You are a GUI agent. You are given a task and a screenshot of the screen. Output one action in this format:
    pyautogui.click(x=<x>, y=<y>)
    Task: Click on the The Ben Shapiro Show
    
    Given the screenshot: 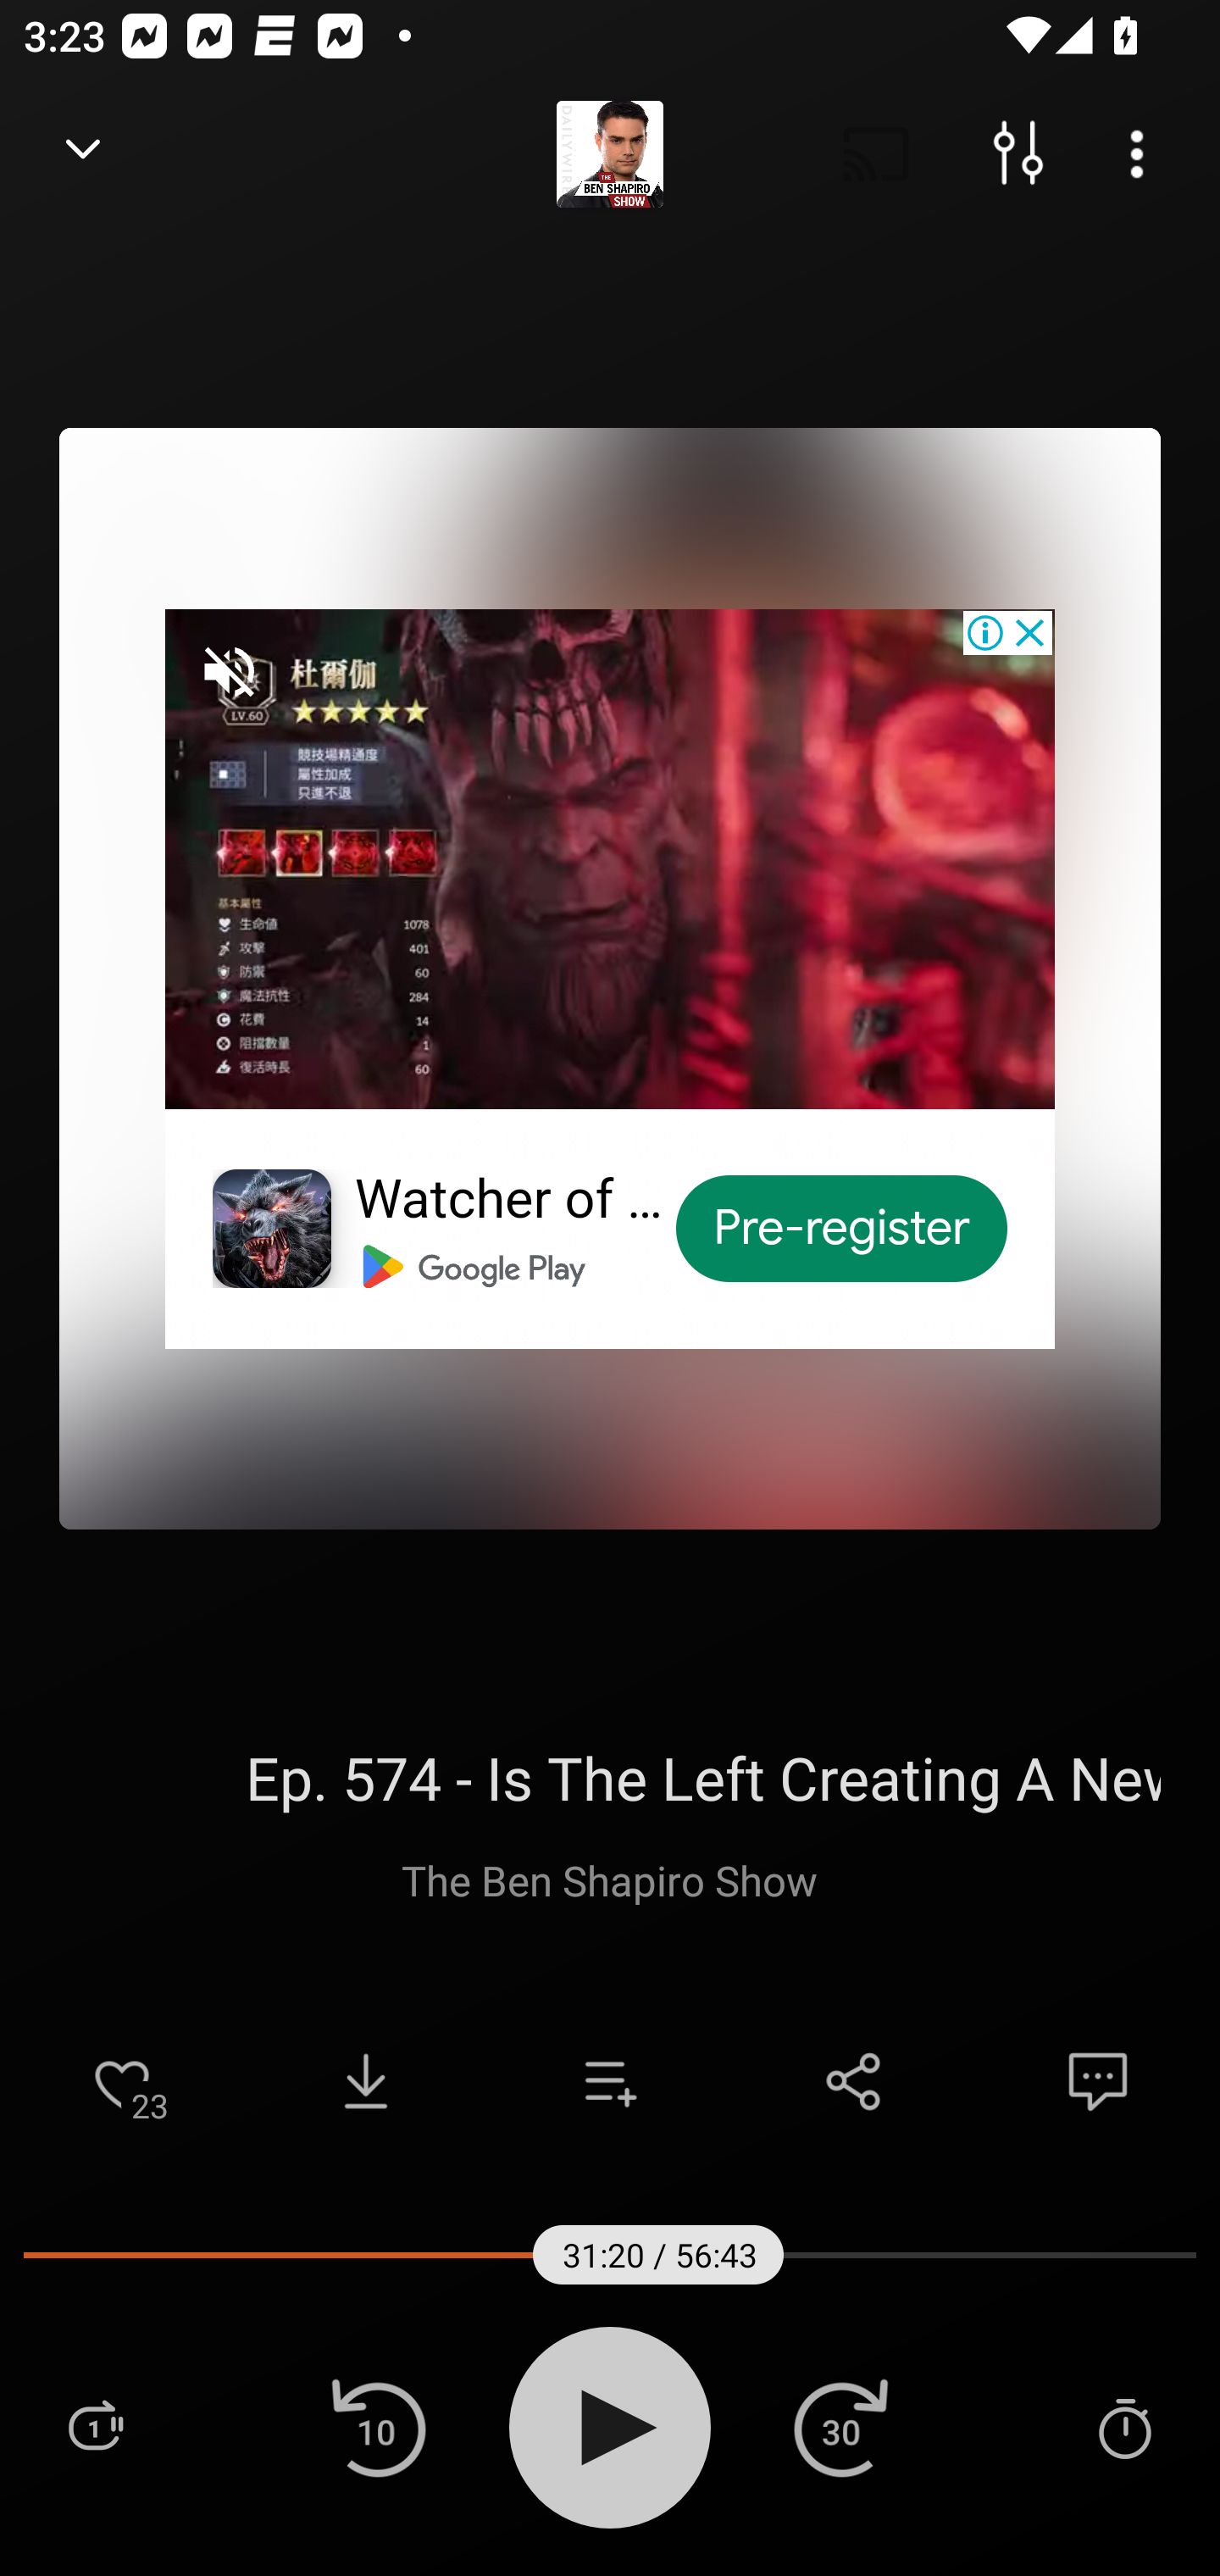 What is the action you would take?
    pyautogui.click(x=610, y=1879)
    